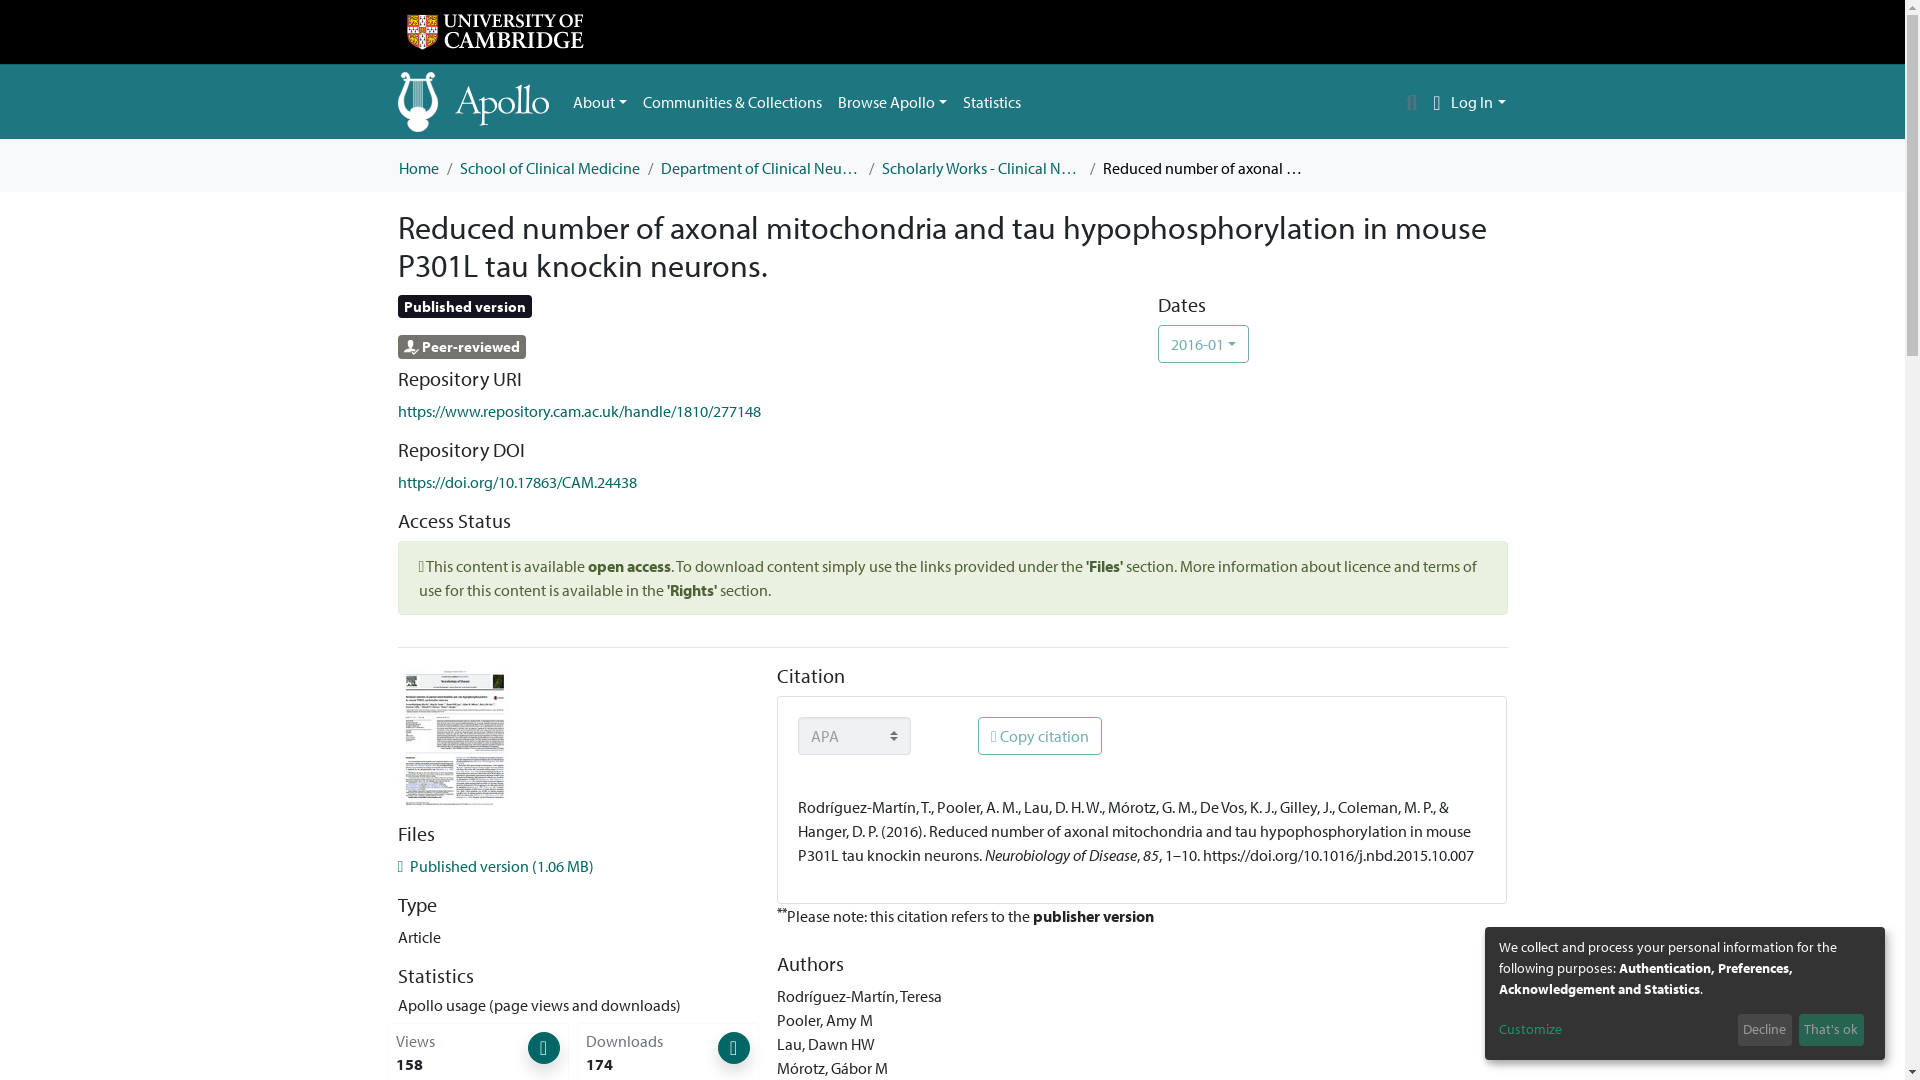 The width and height of the screenshot is (1920, 1080). I want to click on Log In, so click(1478, 102).